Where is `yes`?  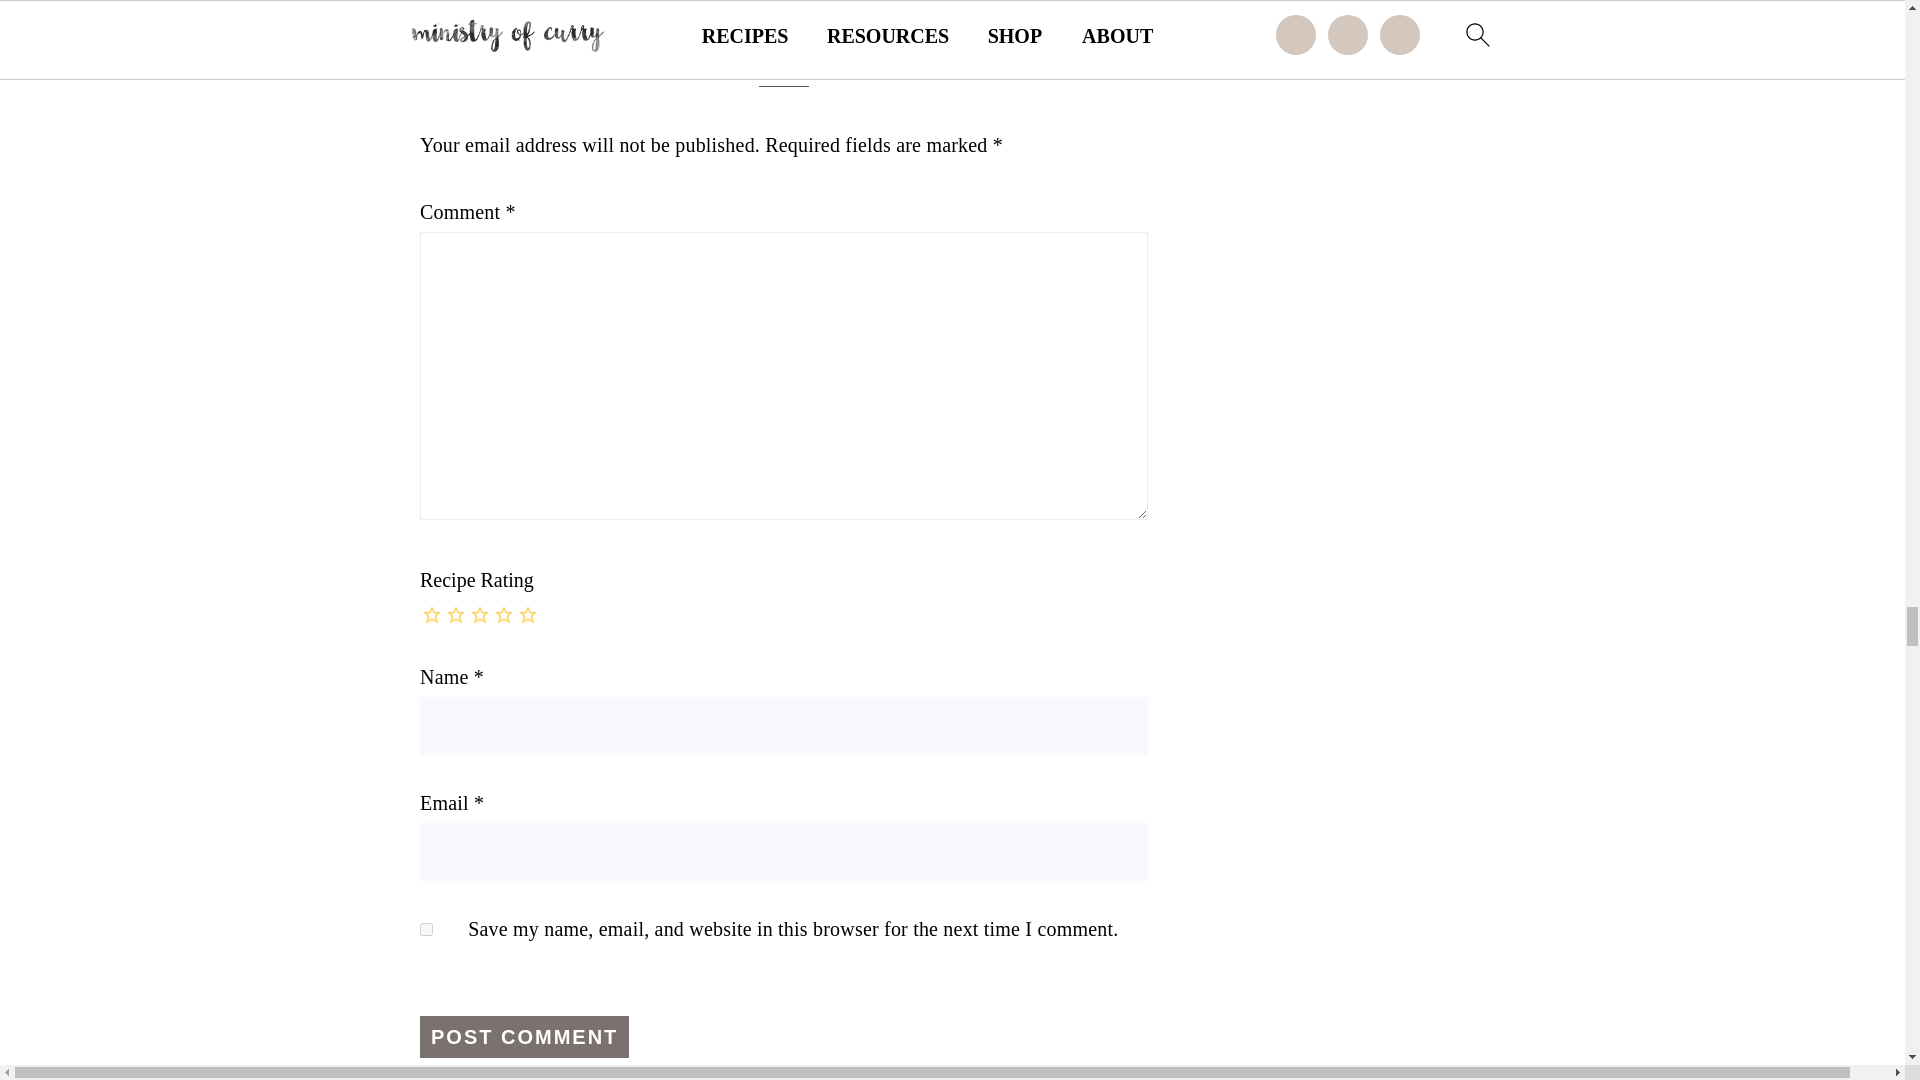
yes is located at coordinates (426, 930).